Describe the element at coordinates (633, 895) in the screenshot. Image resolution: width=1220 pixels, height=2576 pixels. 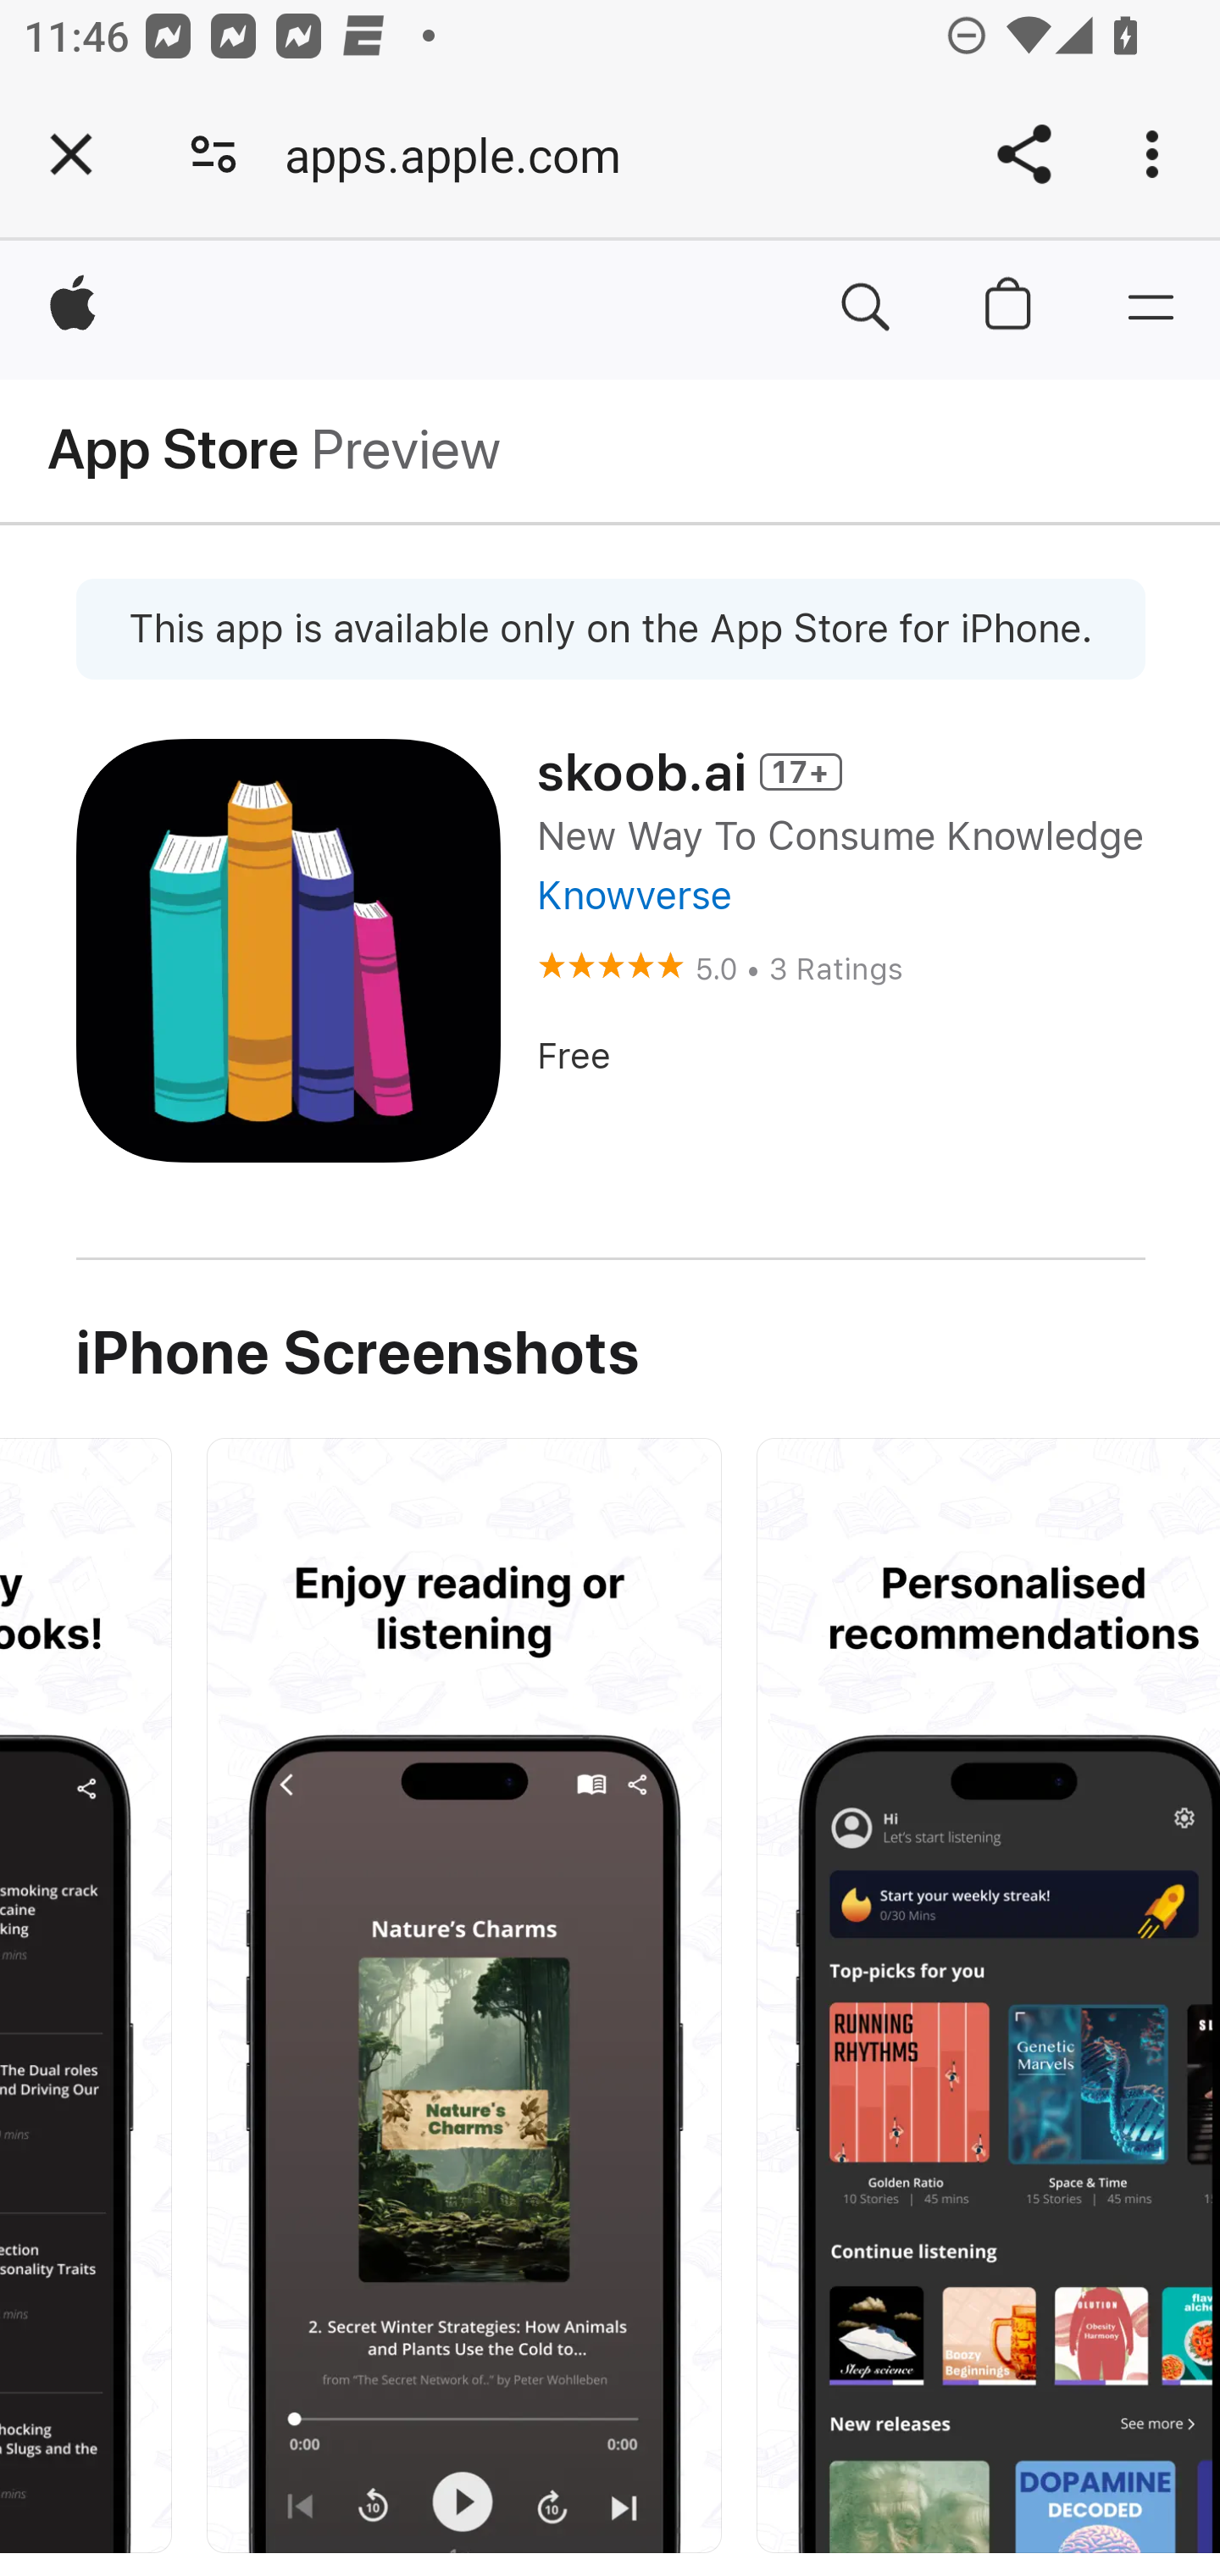
I see `Knowverse` at that location.